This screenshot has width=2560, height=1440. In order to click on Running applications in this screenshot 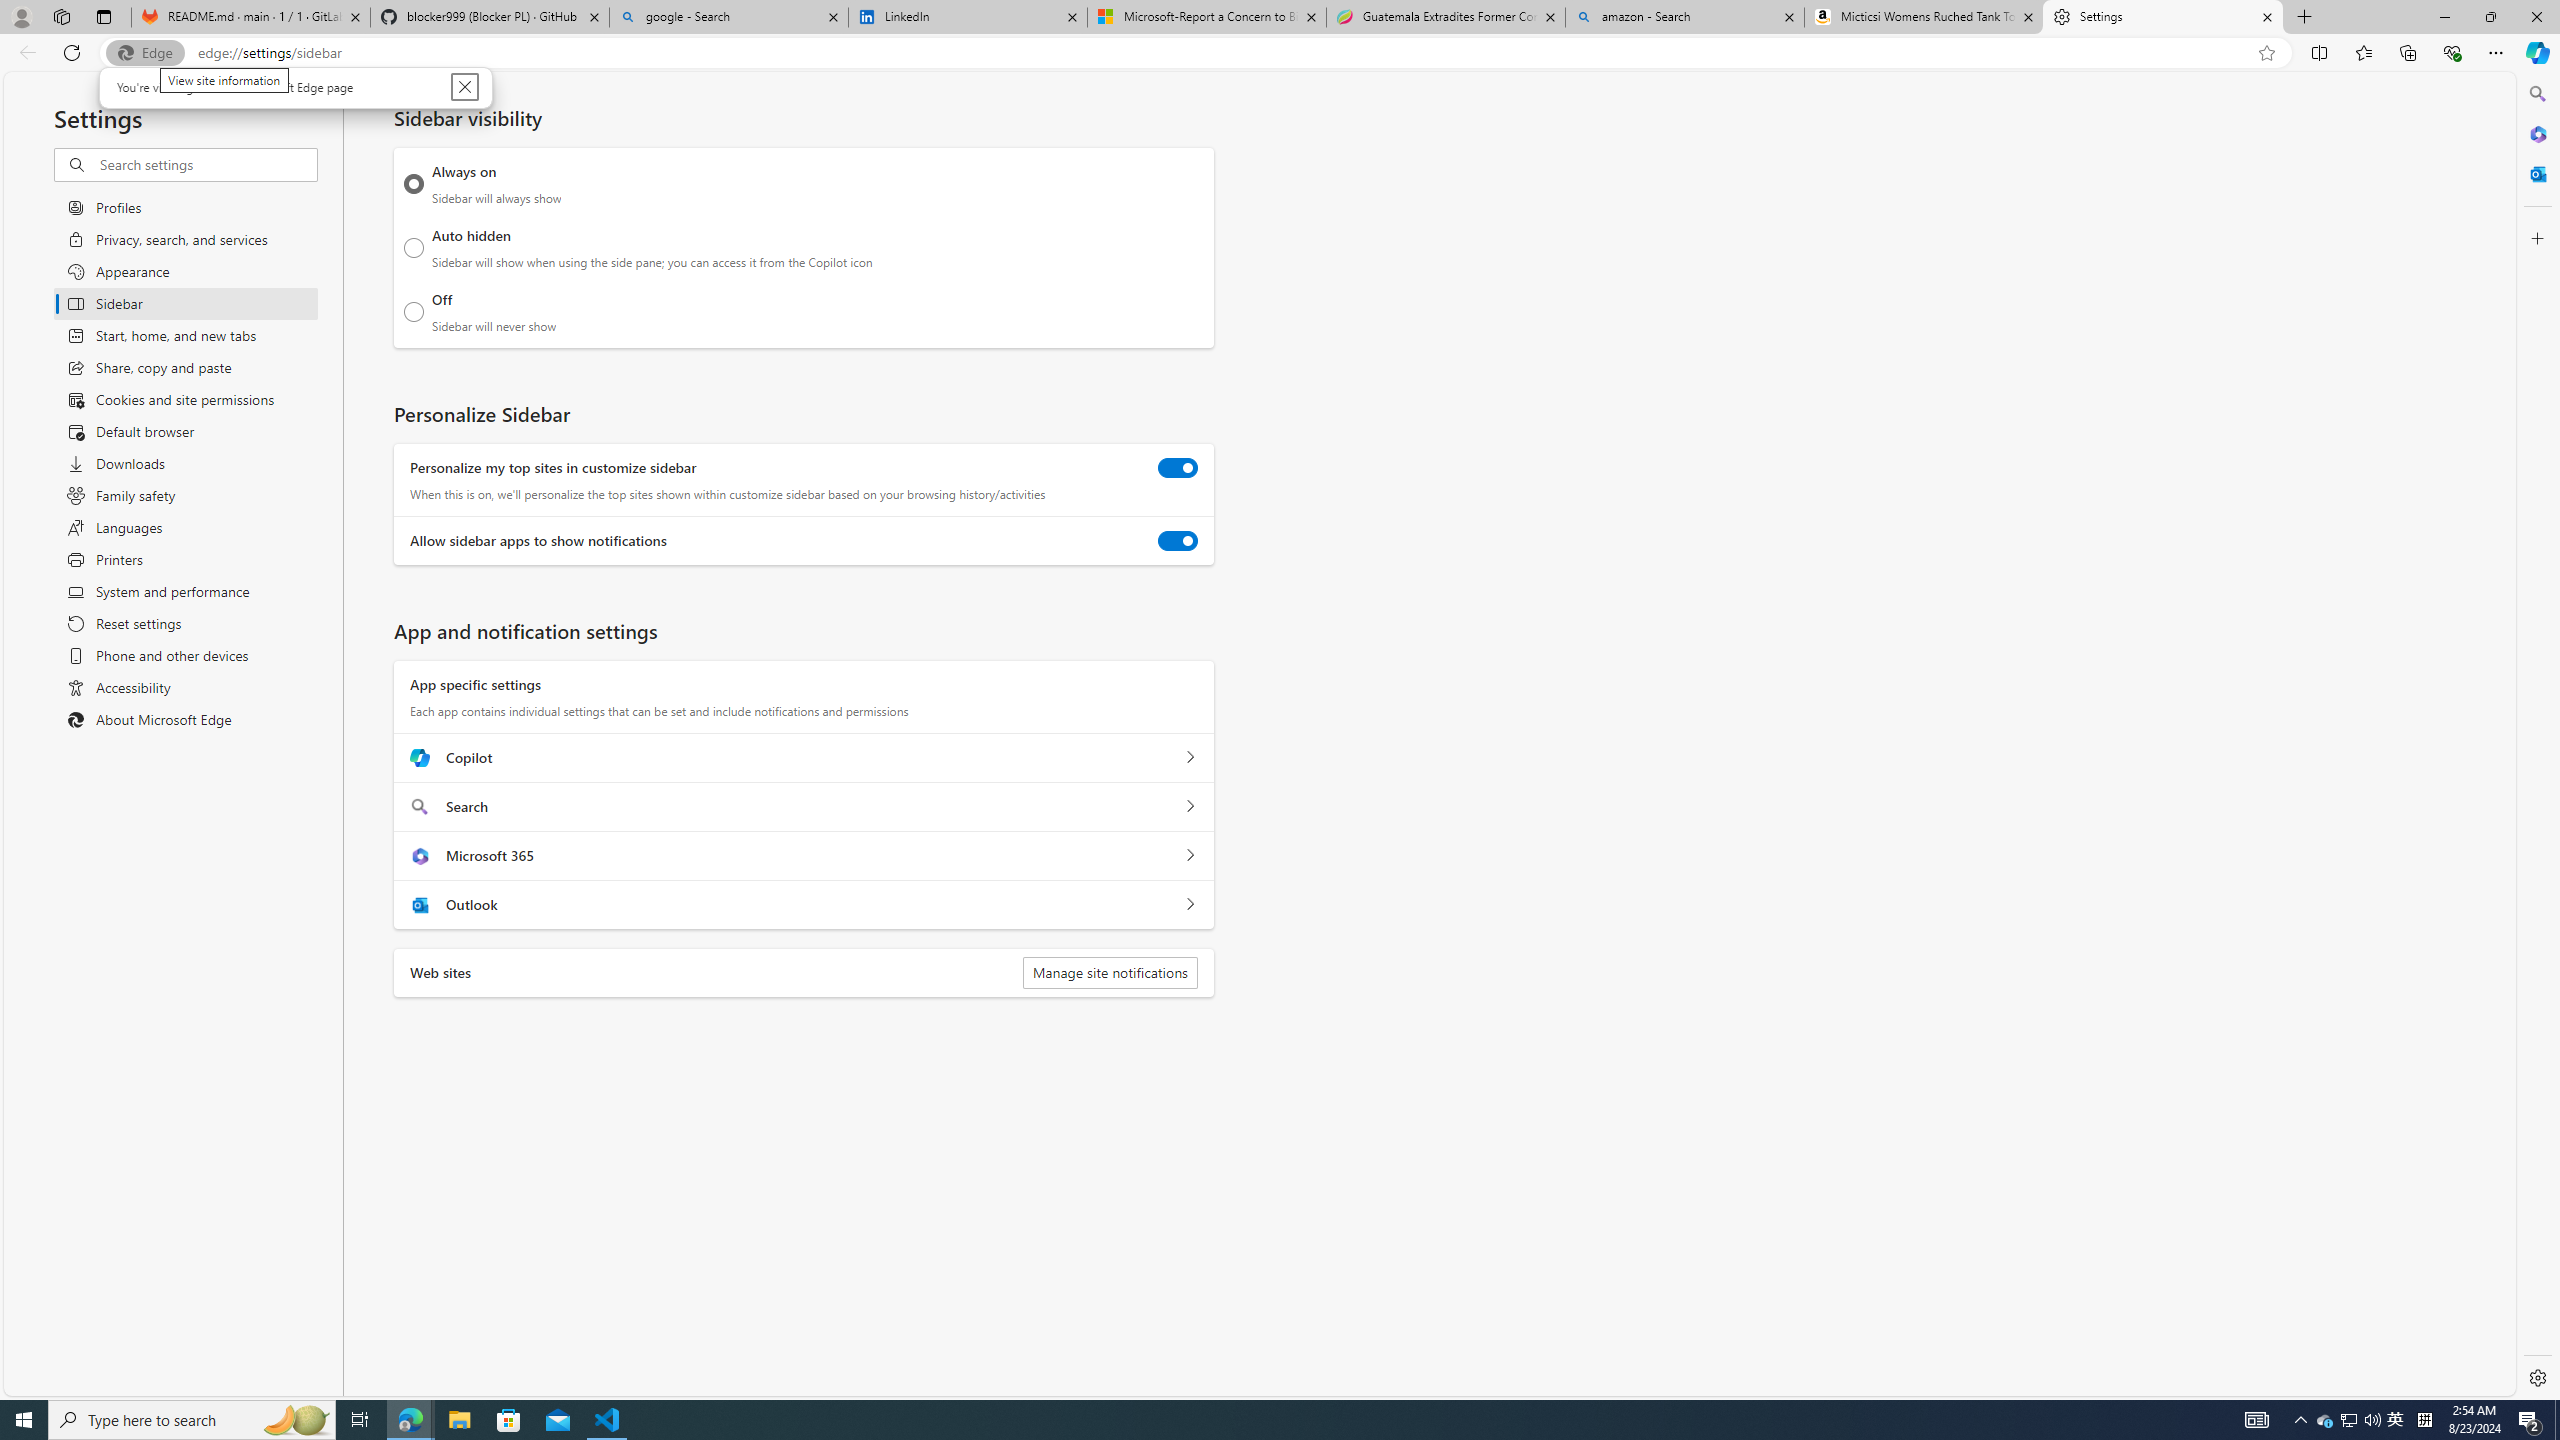, I will do `click(1232, 1420)`.